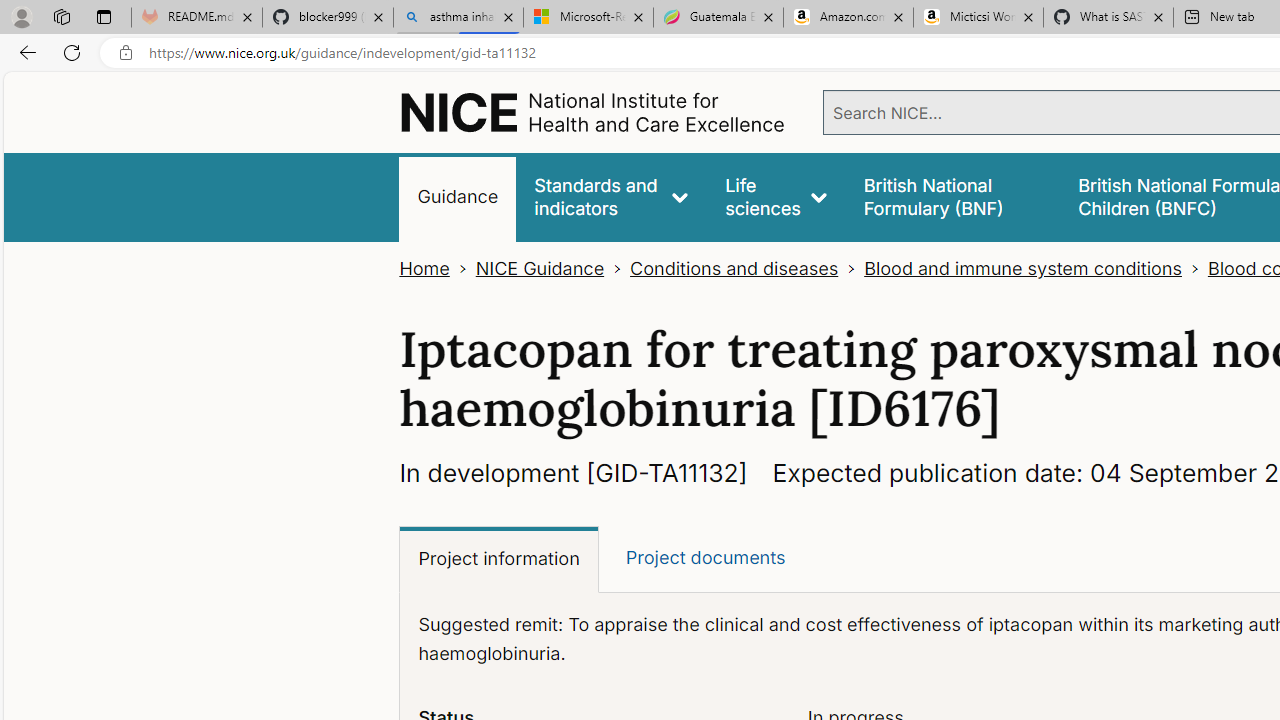 The height and width of the screenshot is (720, 1280). Describe the element at coordinates (776, 196) in the screenshot. I see `Life sciences` at that location.